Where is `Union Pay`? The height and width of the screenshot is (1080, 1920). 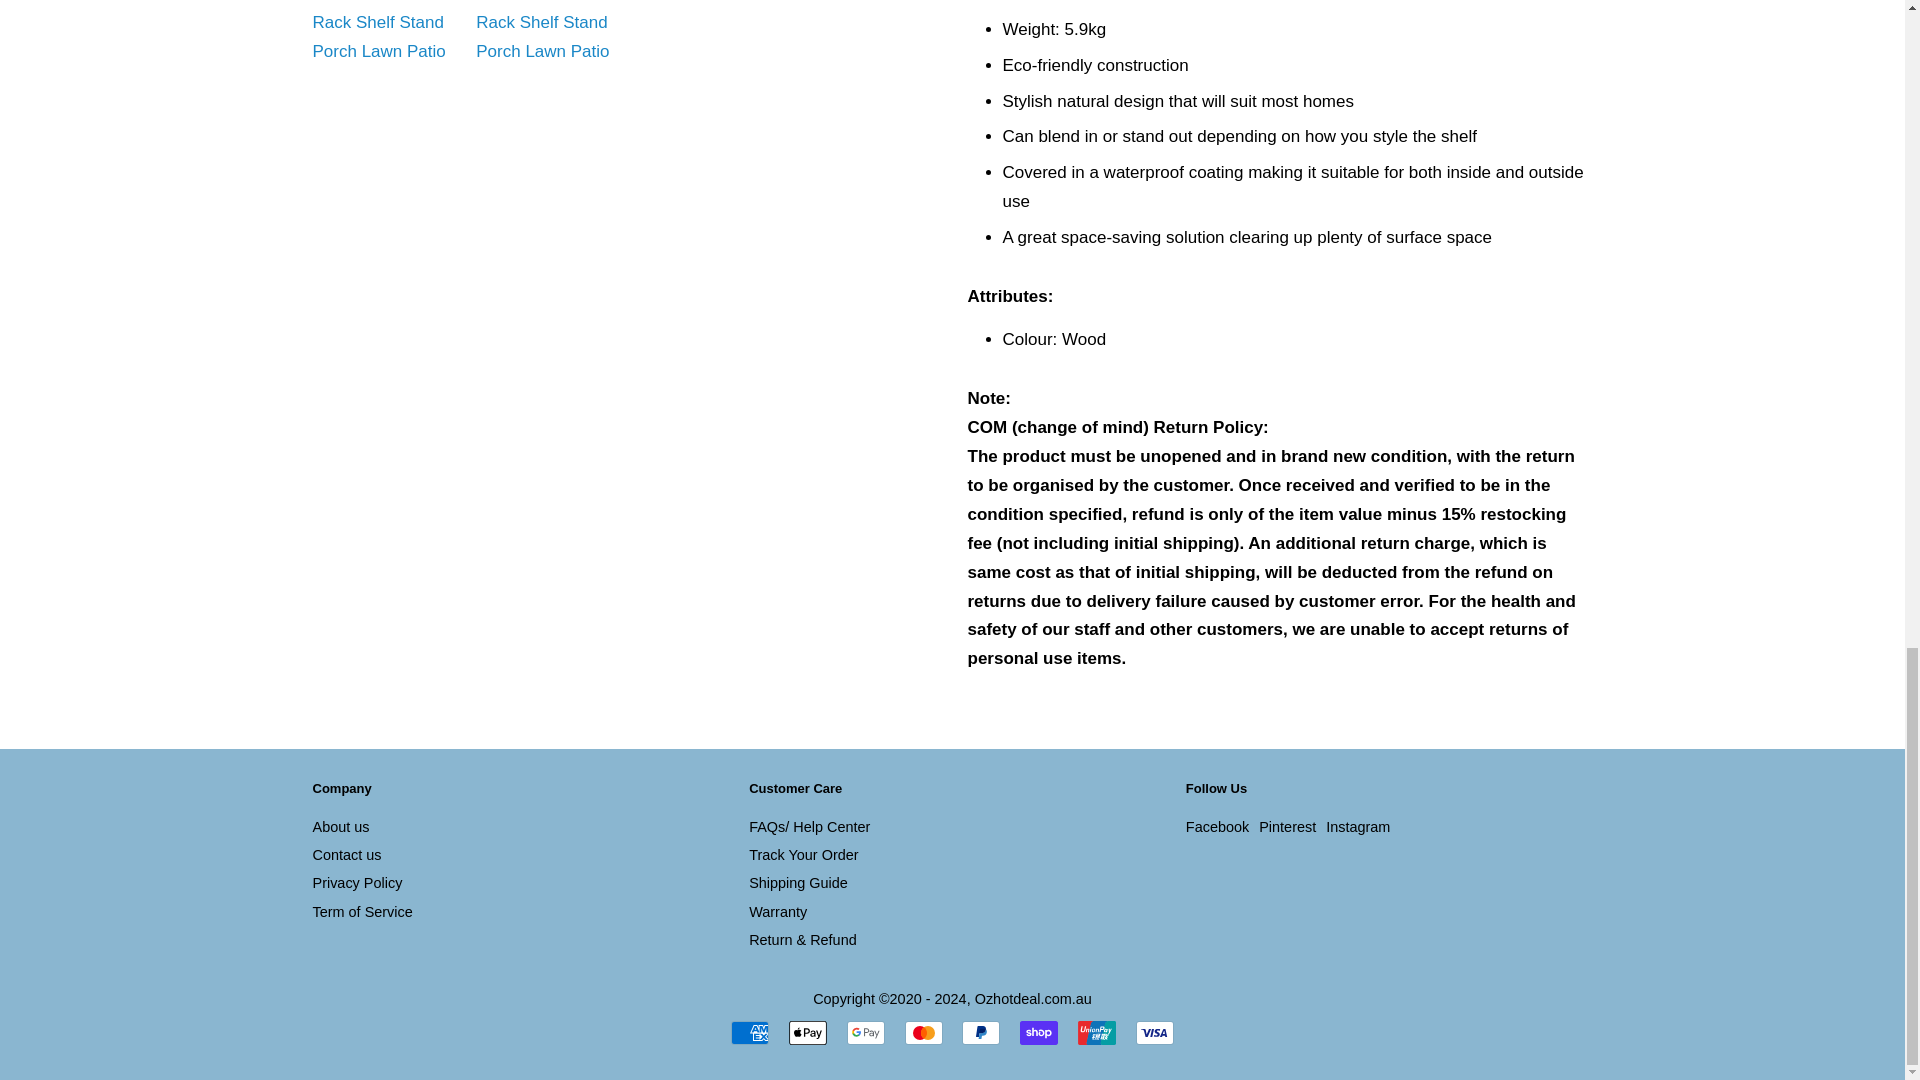 Union Pay is located at coordinates (1096, 1032).